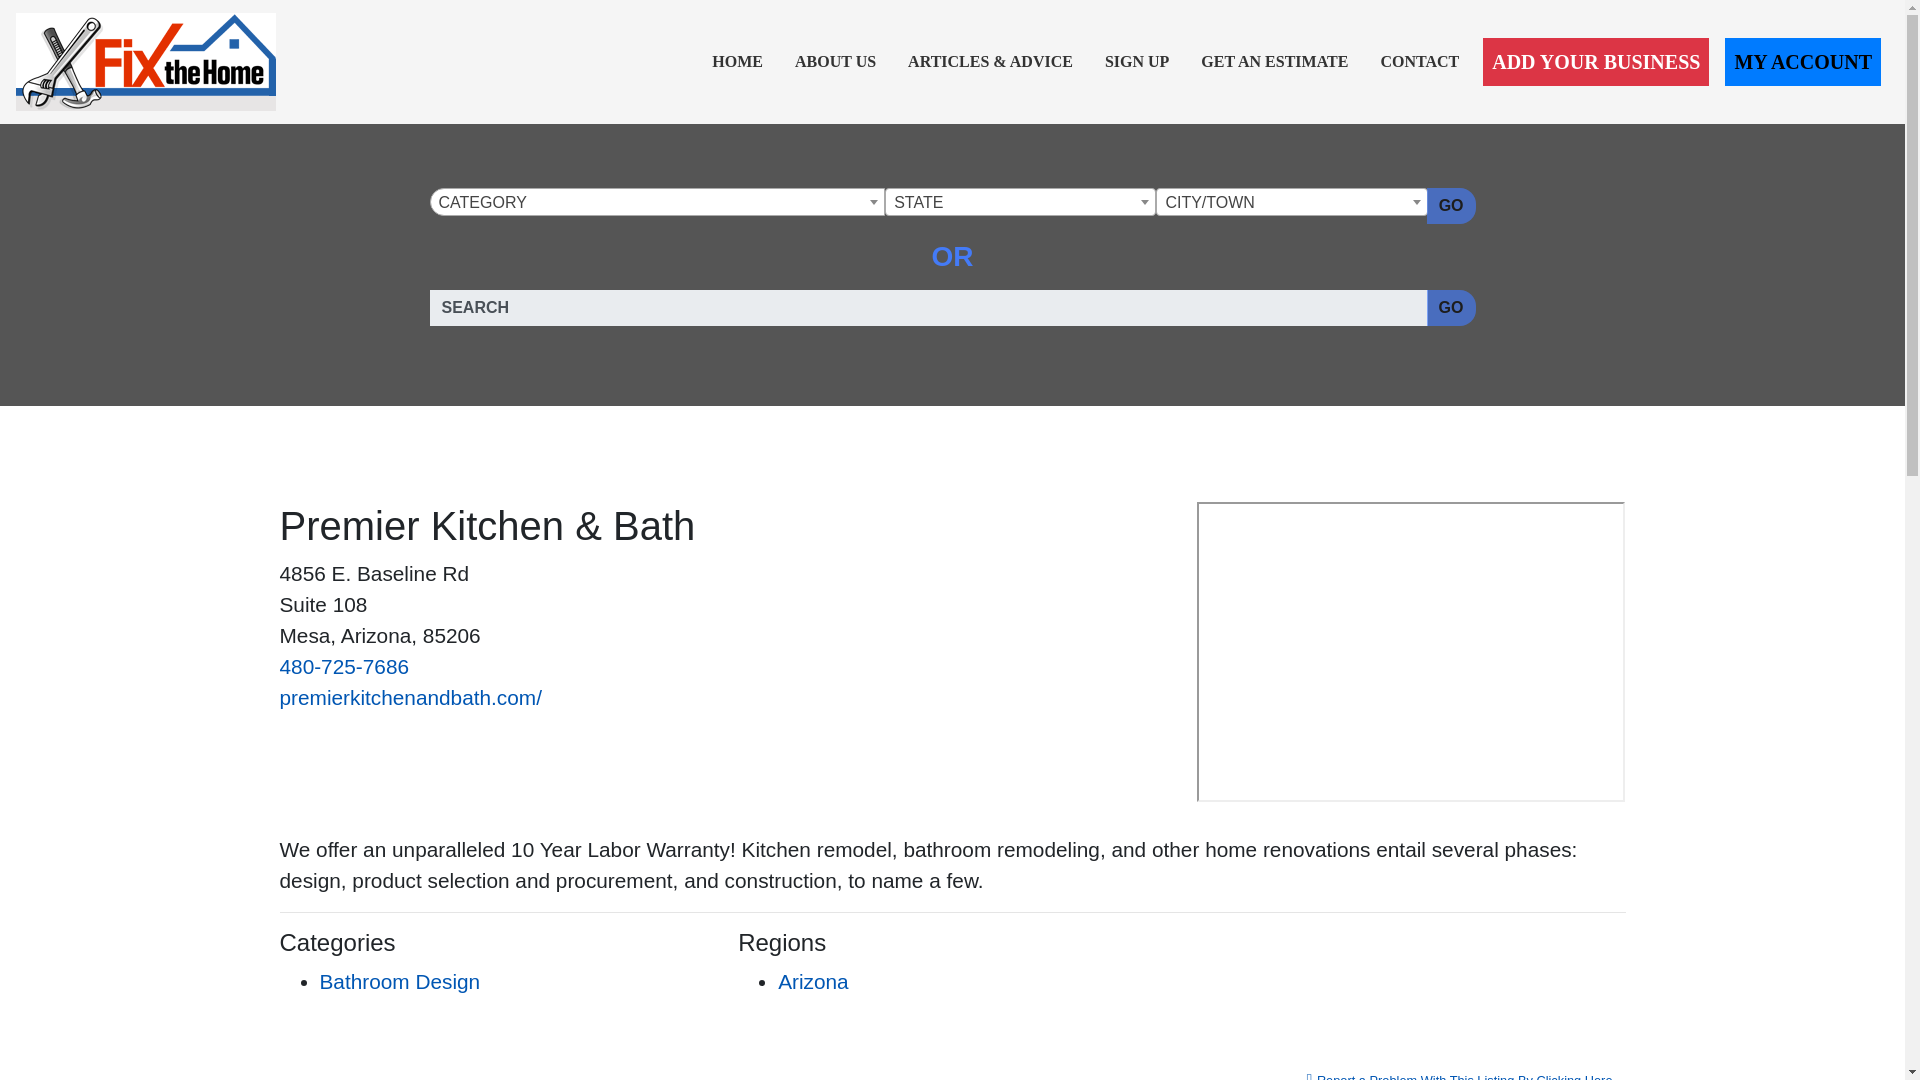 The width and height of the screenshot is (1920, 1080). What do you see at coordinates (1274, 62) in the screenshot?
I see `GET AN ESTIMATE` at bounding box center [1274, 62].